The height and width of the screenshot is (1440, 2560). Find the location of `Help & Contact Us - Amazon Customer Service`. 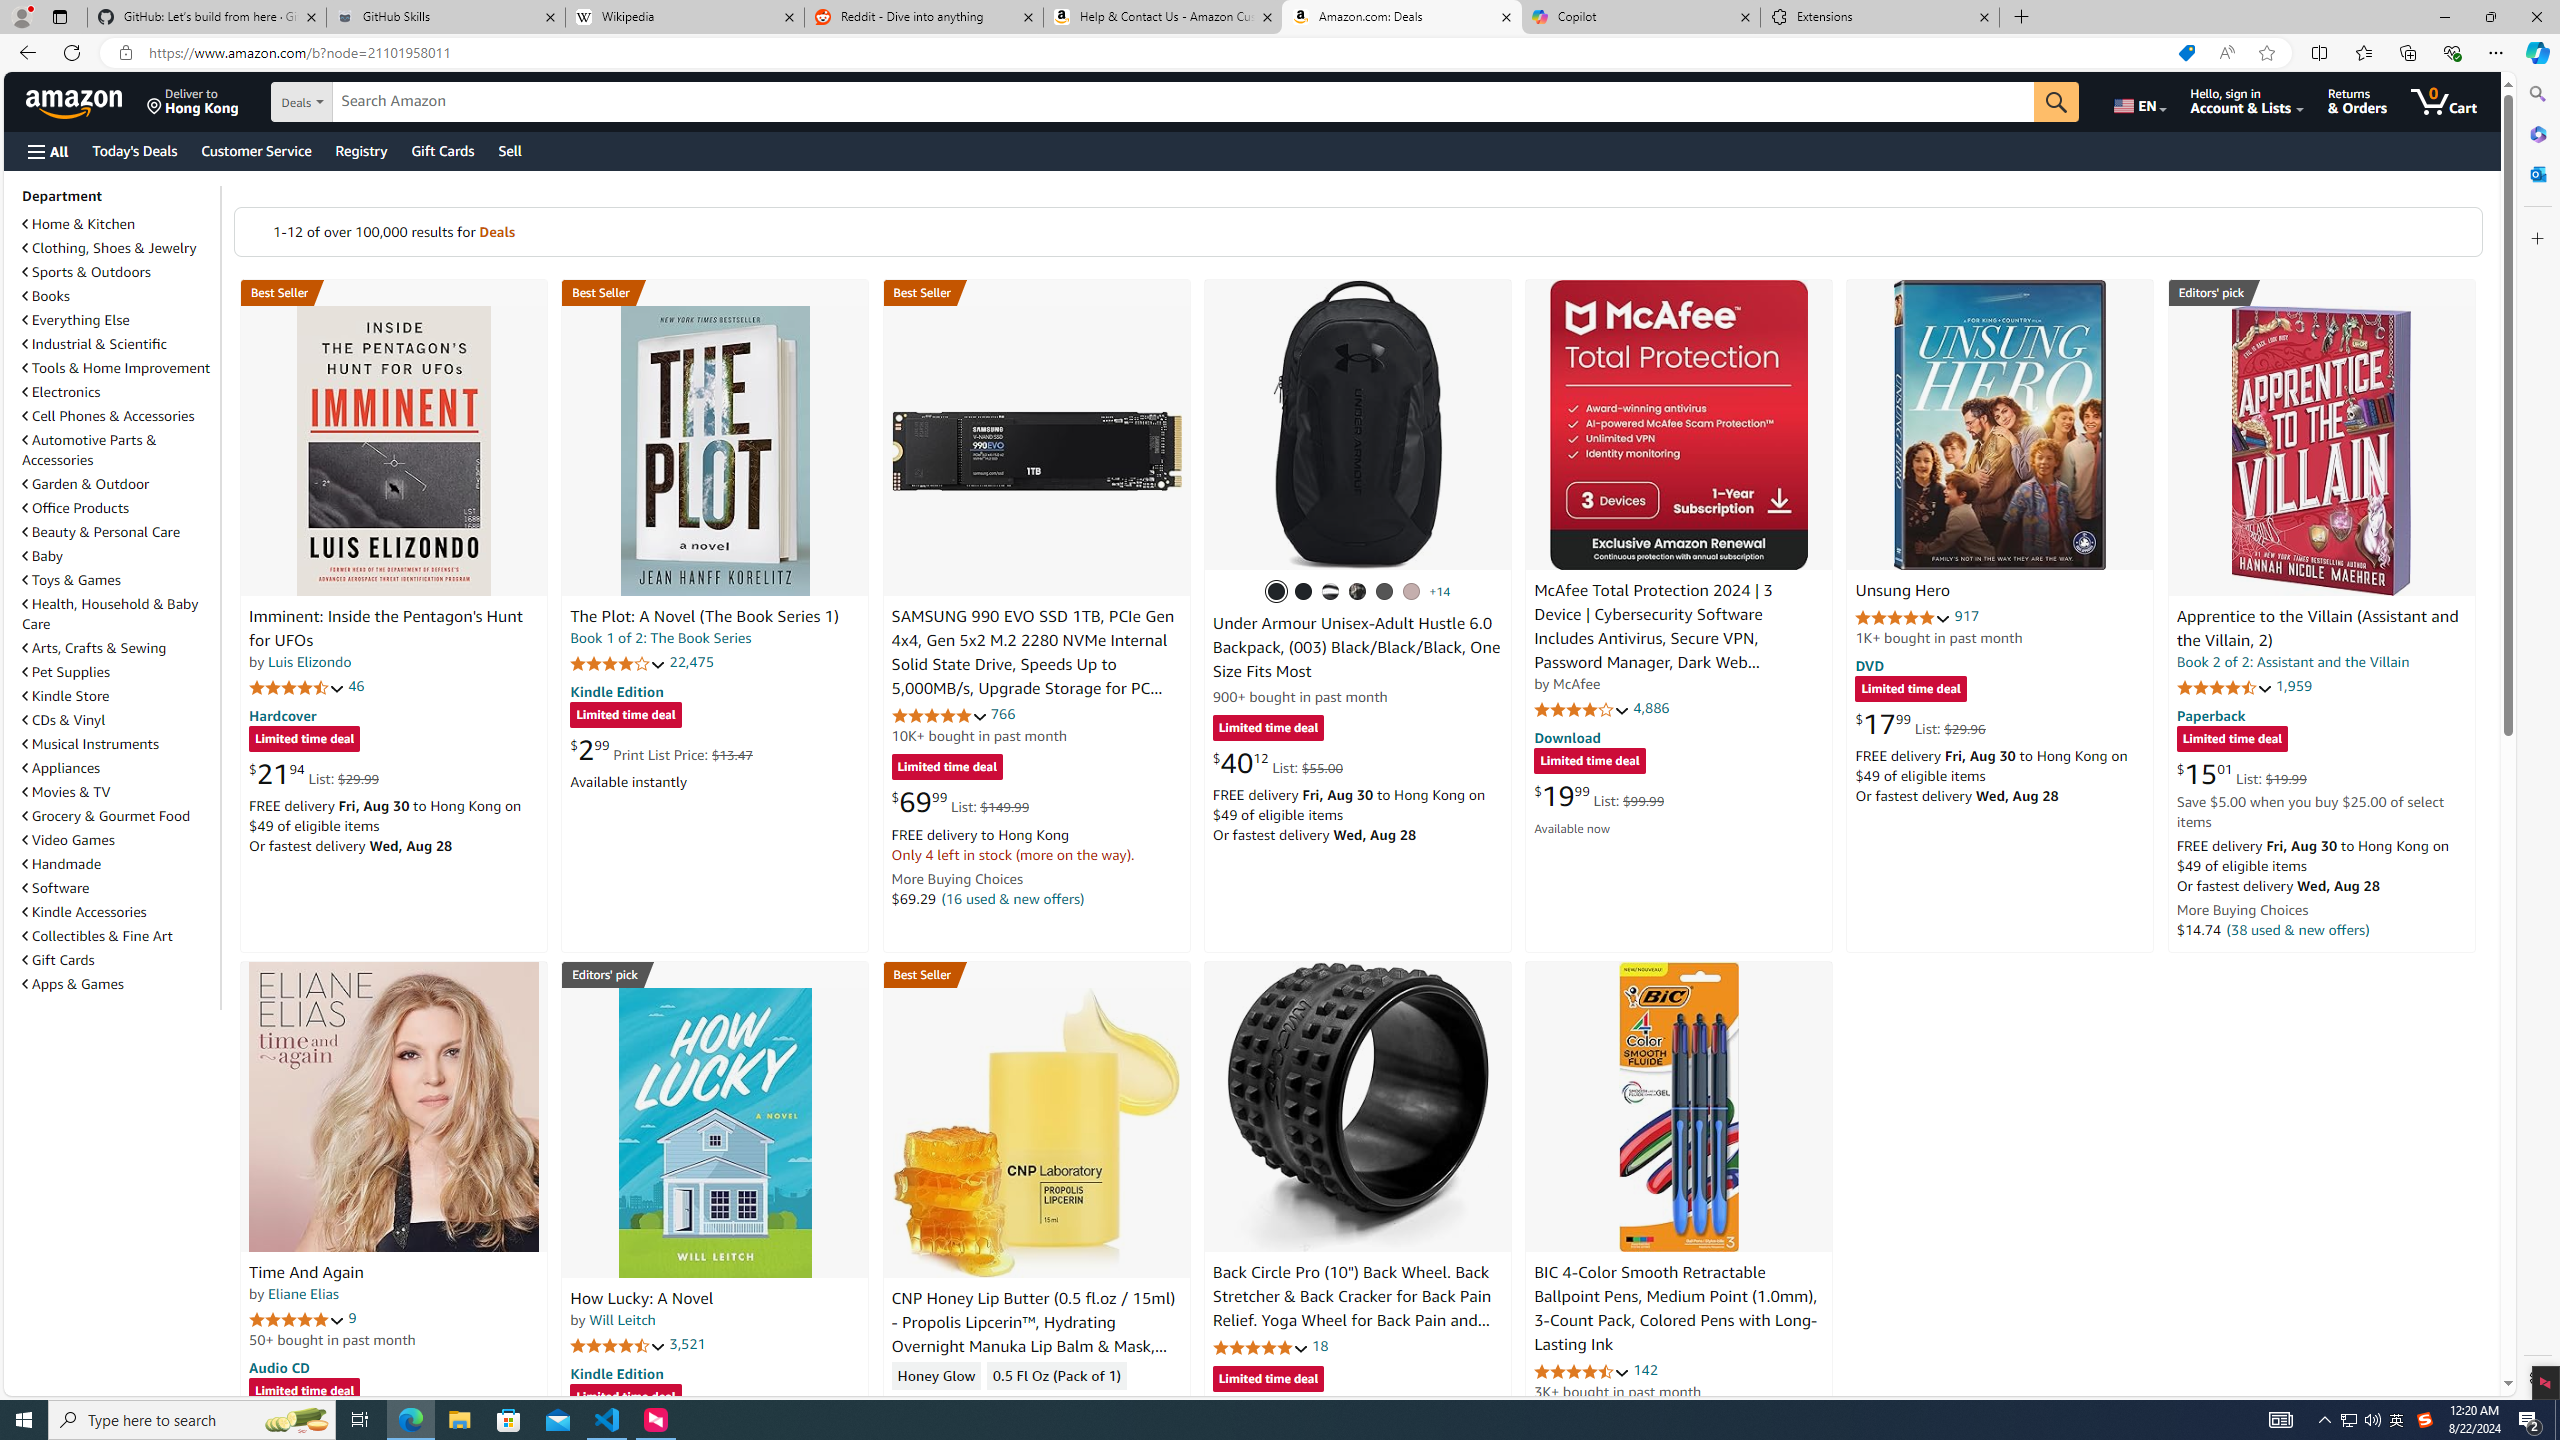

Help & Contact Us - Amazon Customer Service is located at coordinates (1162, 17).